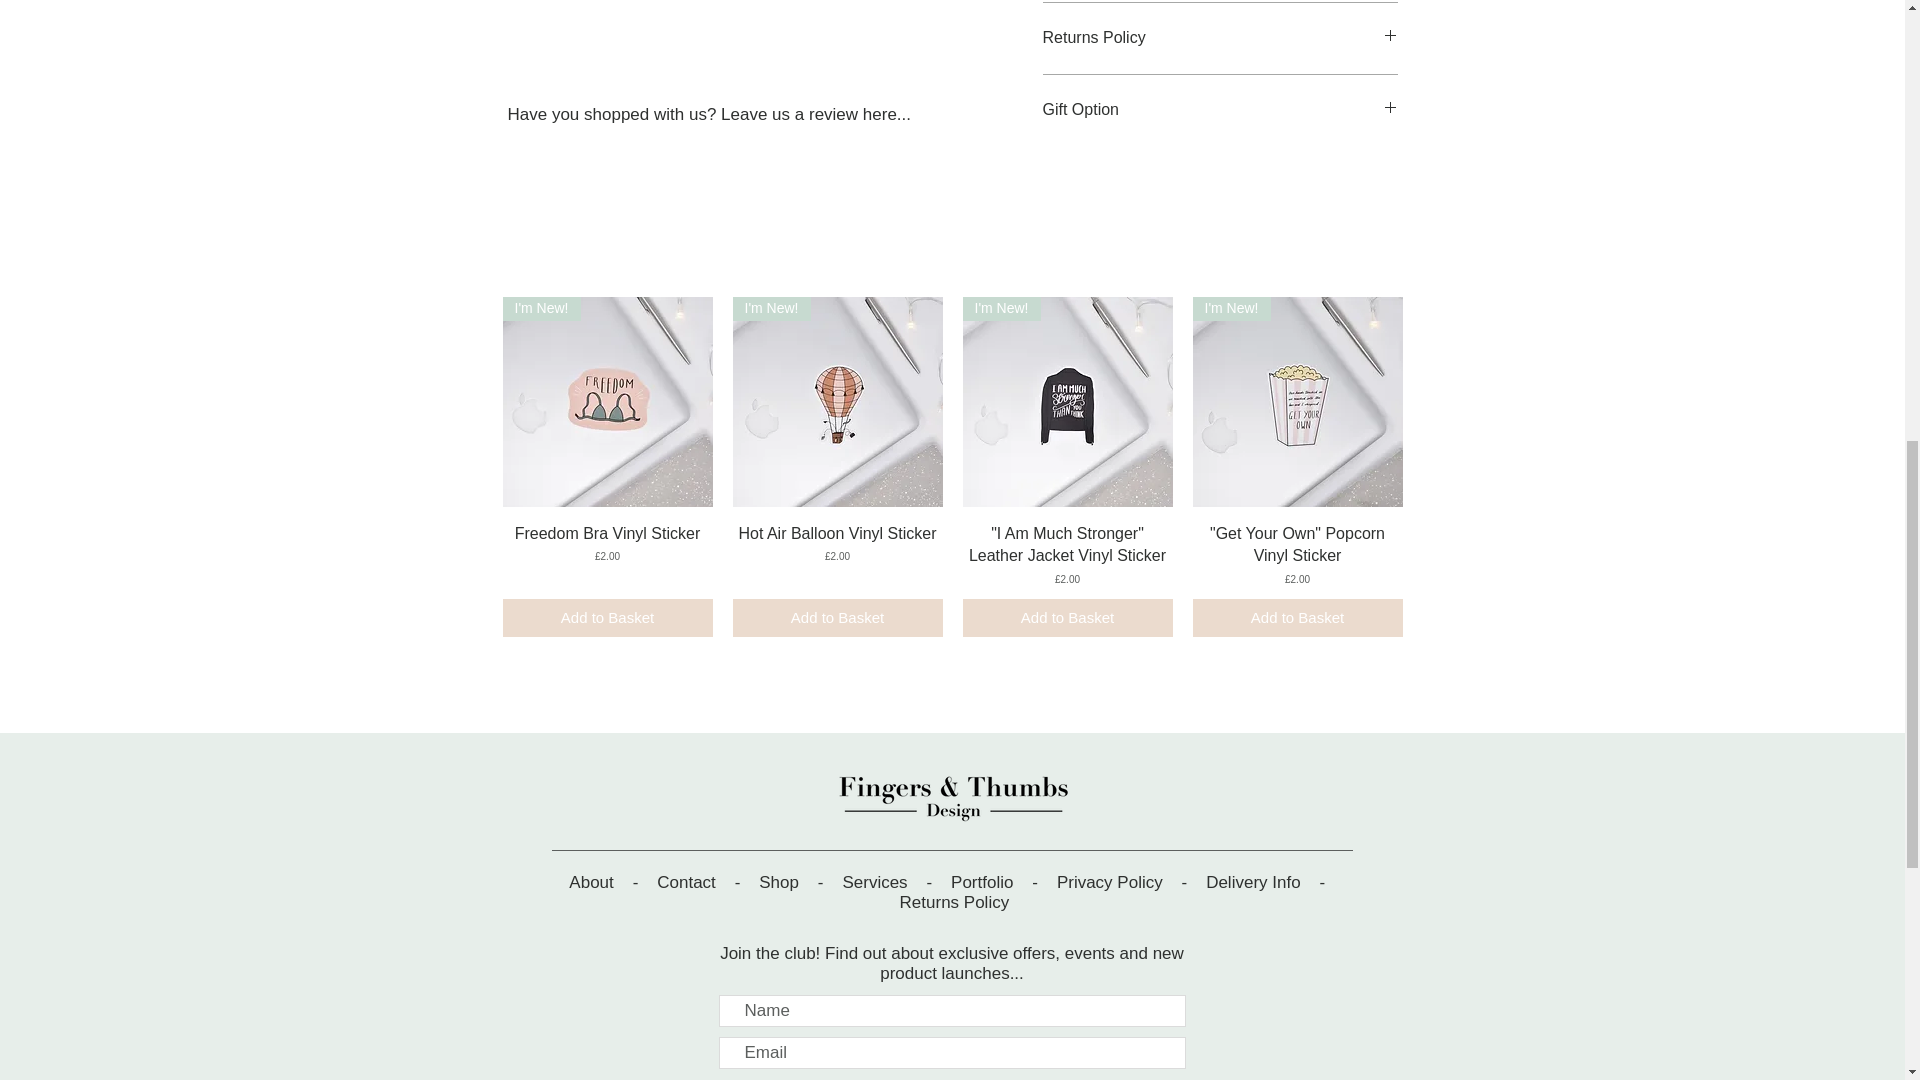  I want to click on Add to Basket, so click(606, 618).